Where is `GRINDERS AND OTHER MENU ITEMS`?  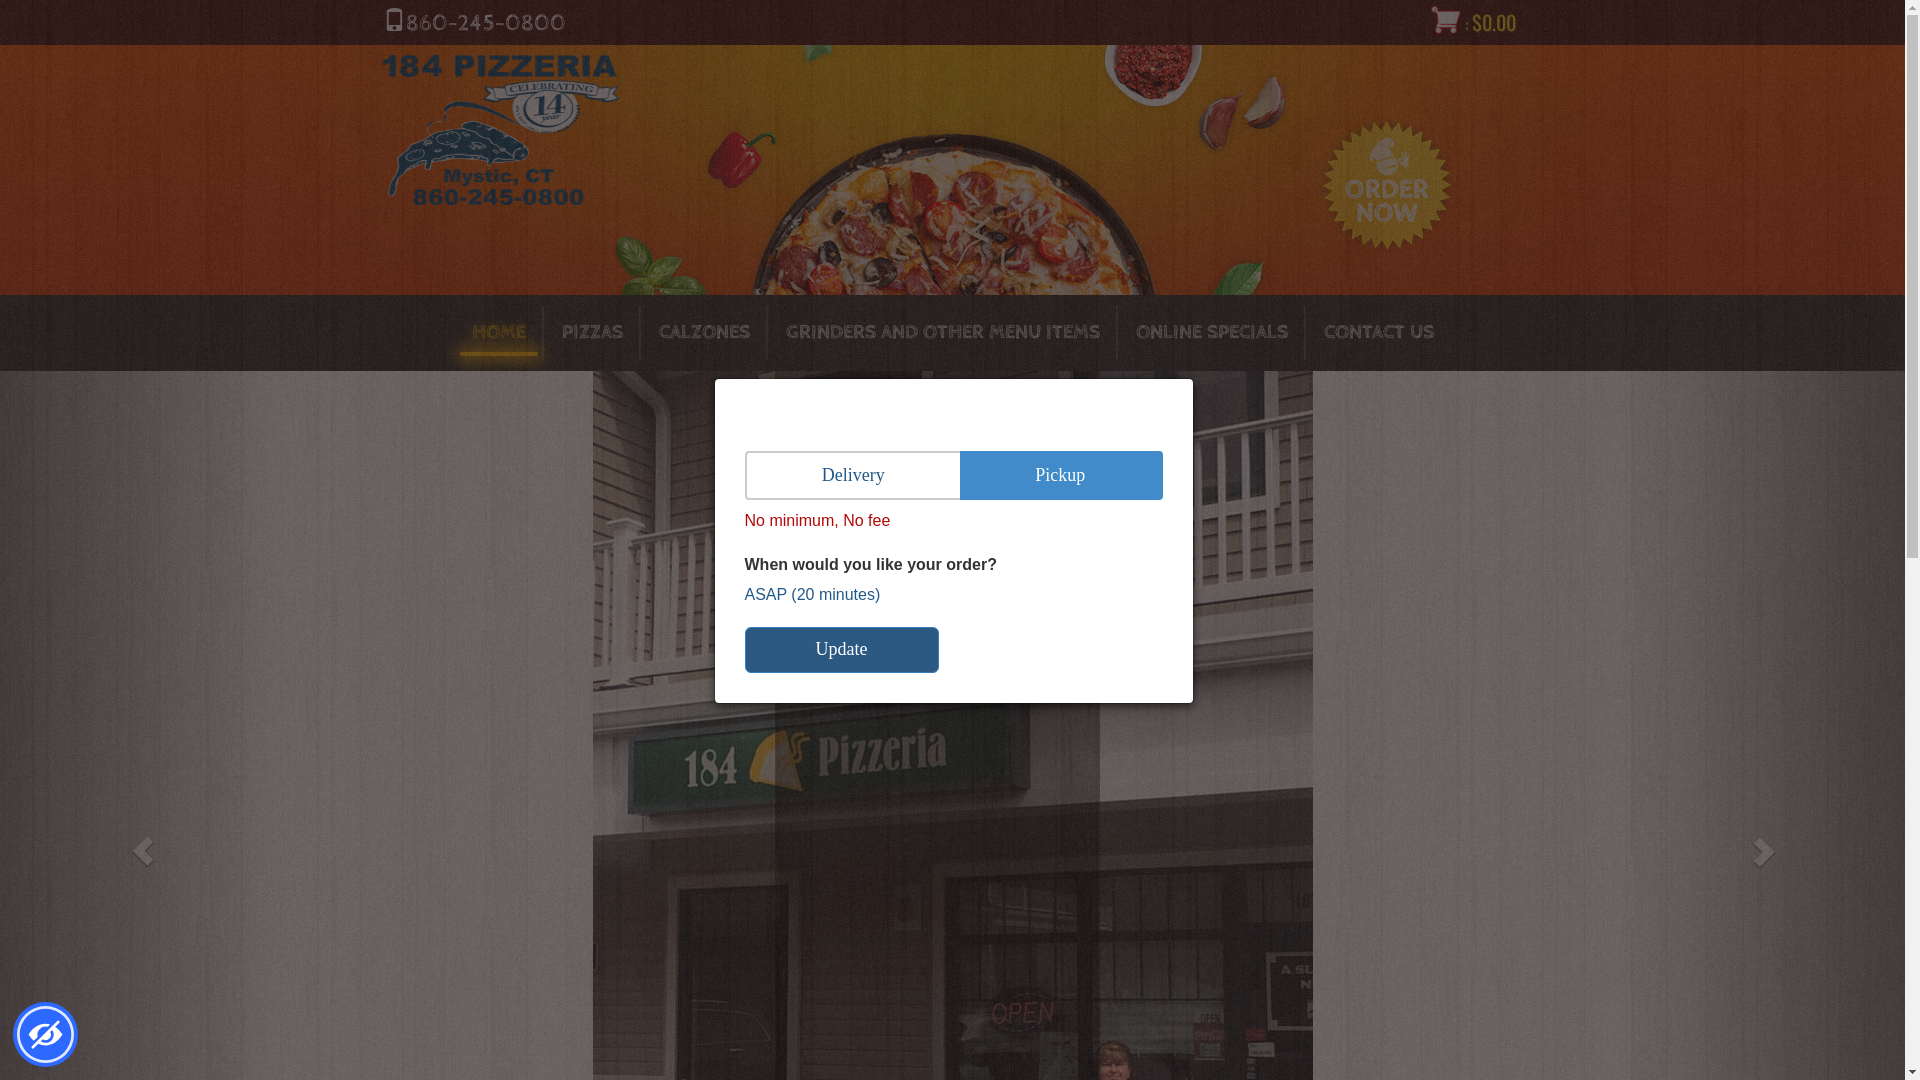
GRINDERS AND OTHER MENU ITEMS is located at coordinates (943, 333).